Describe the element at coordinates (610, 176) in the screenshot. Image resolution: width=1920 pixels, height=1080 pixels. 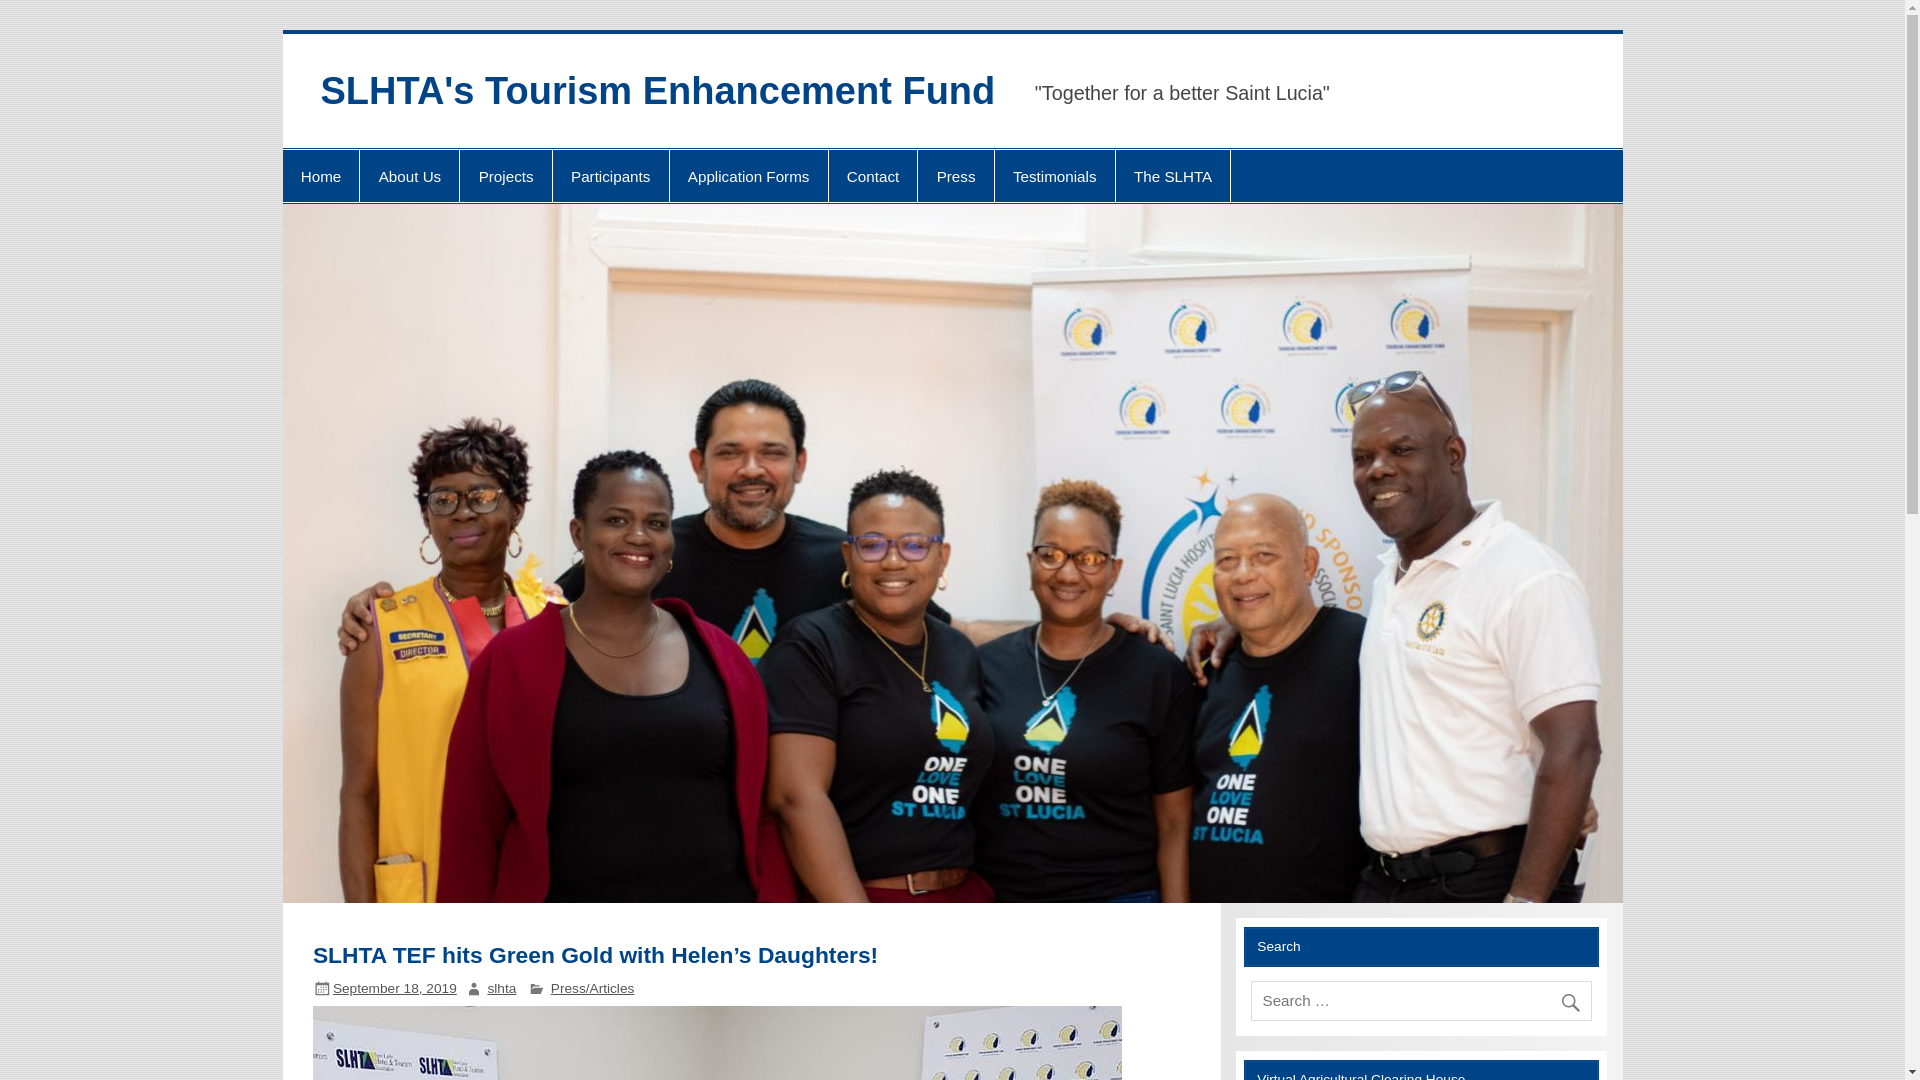
I see `Participants` at that location.